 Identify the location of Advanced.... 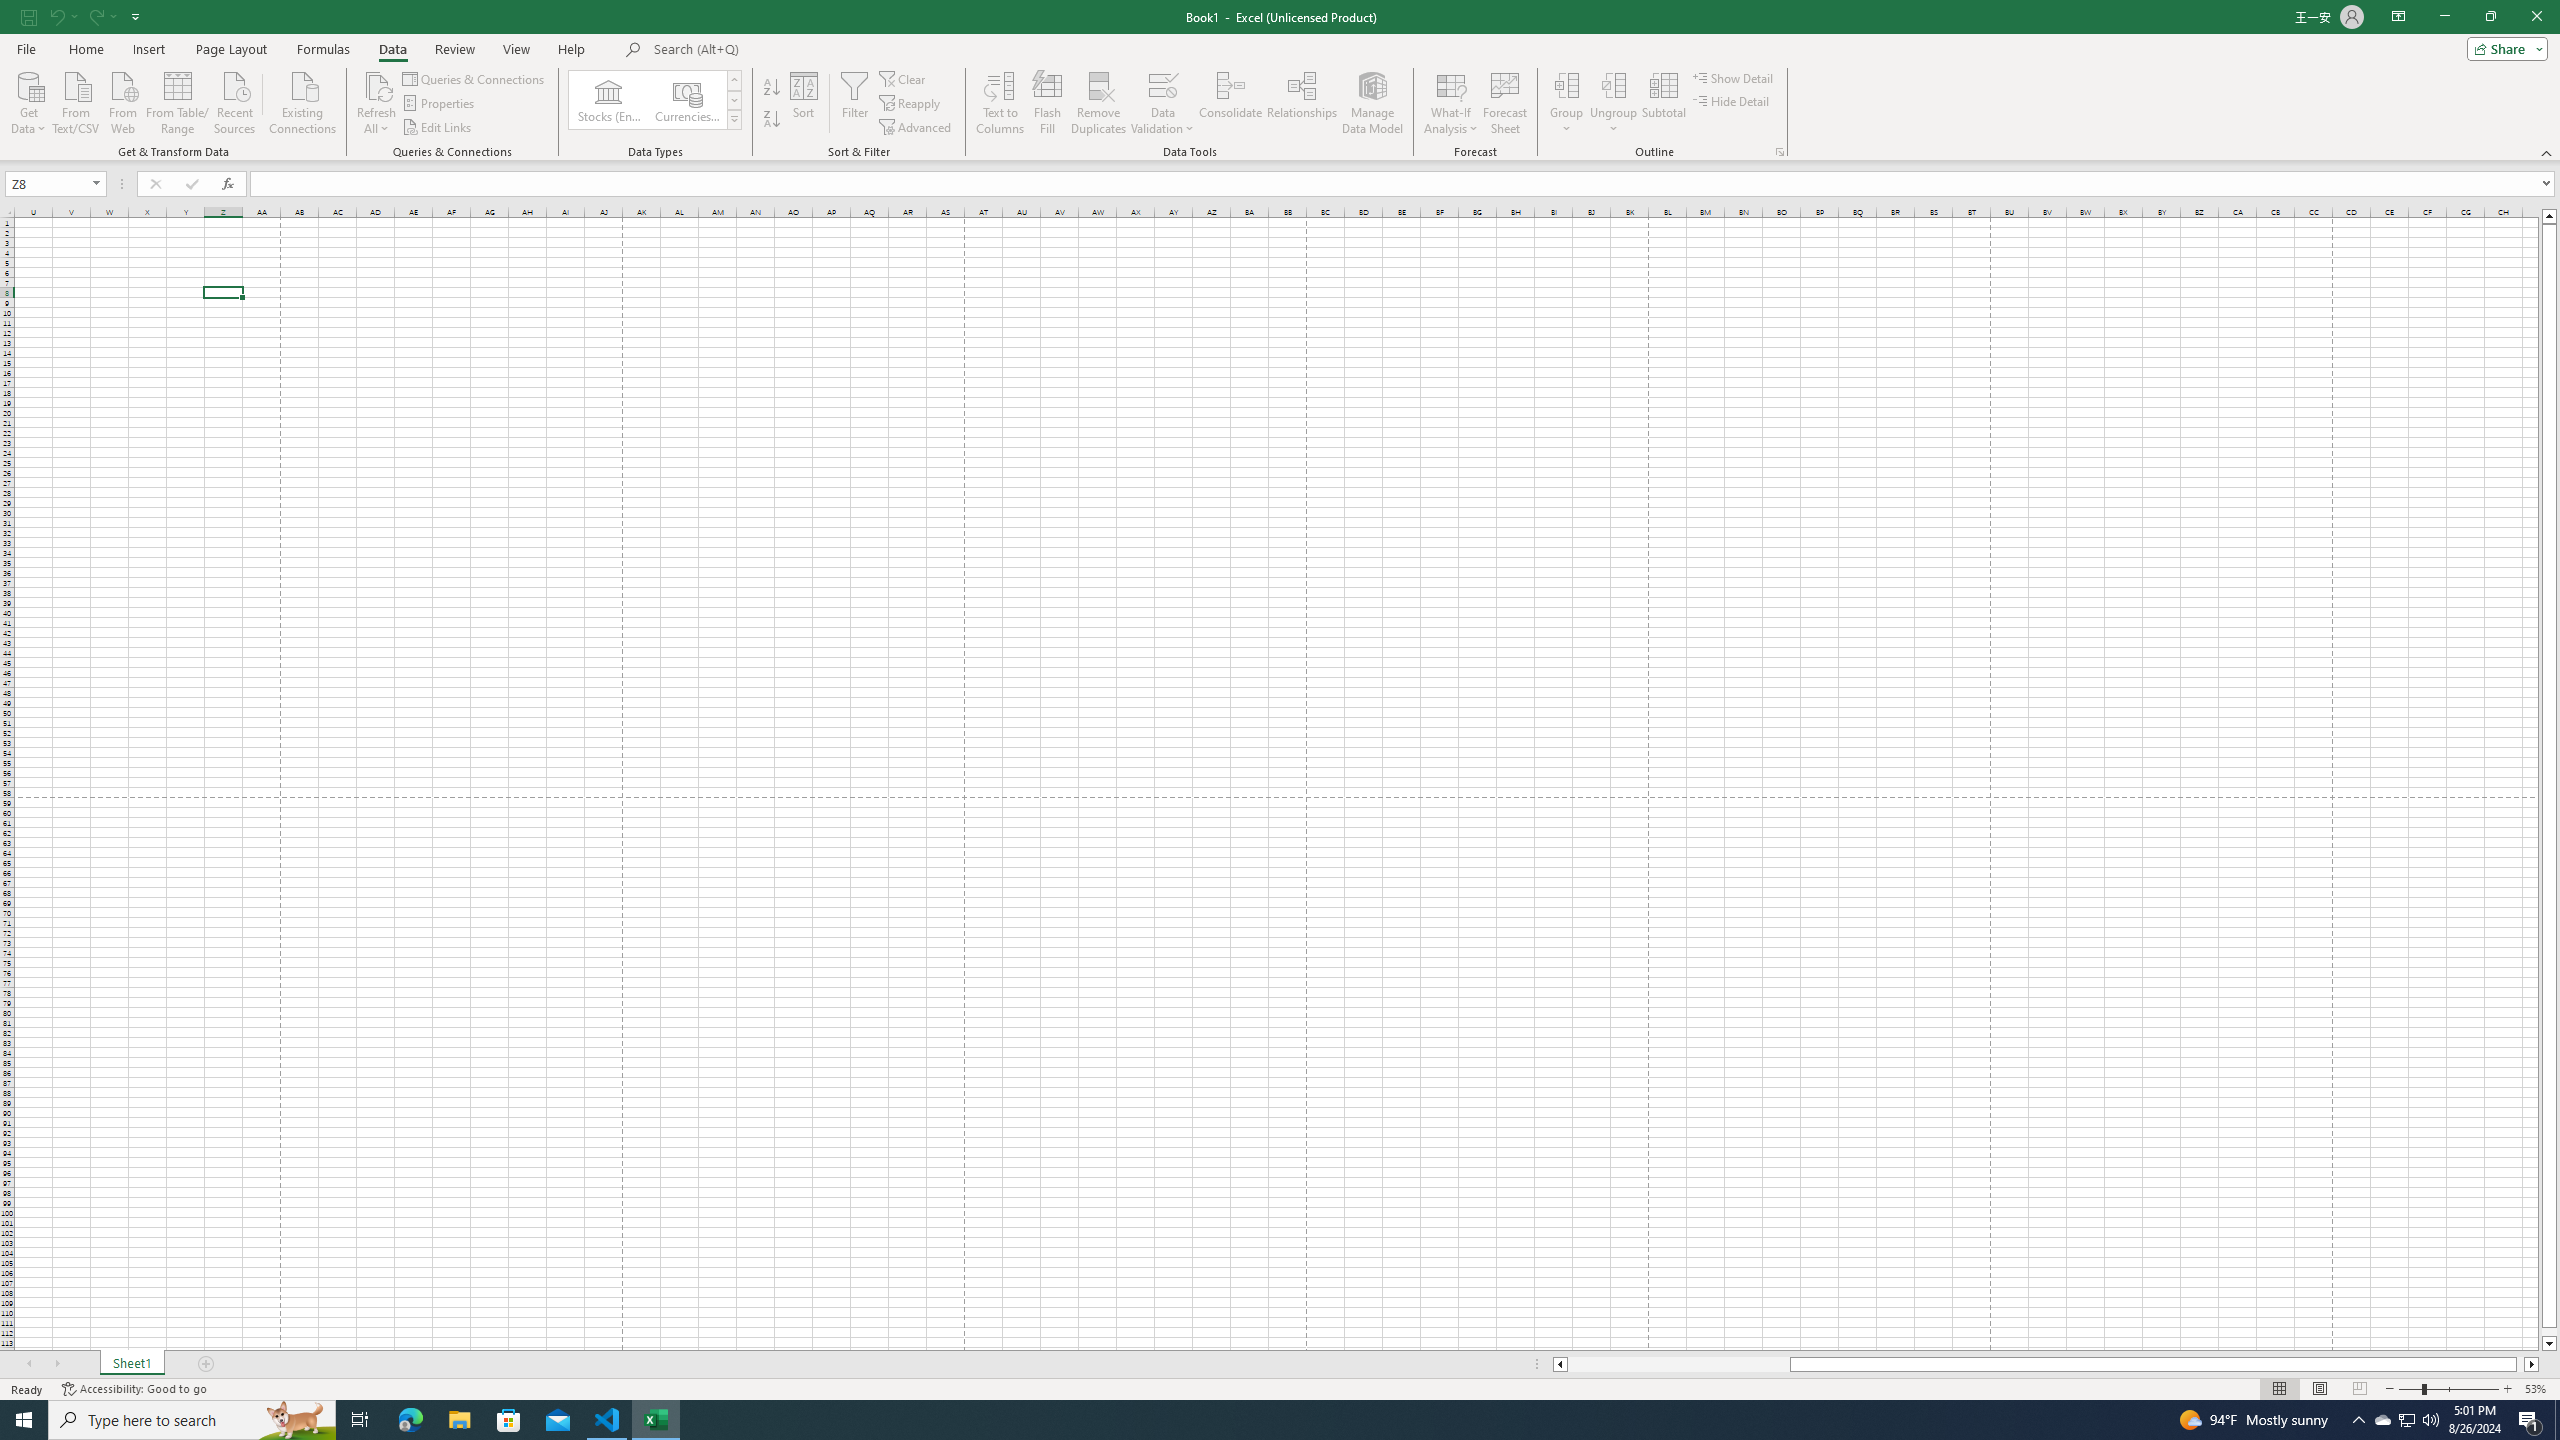
(916, 128).